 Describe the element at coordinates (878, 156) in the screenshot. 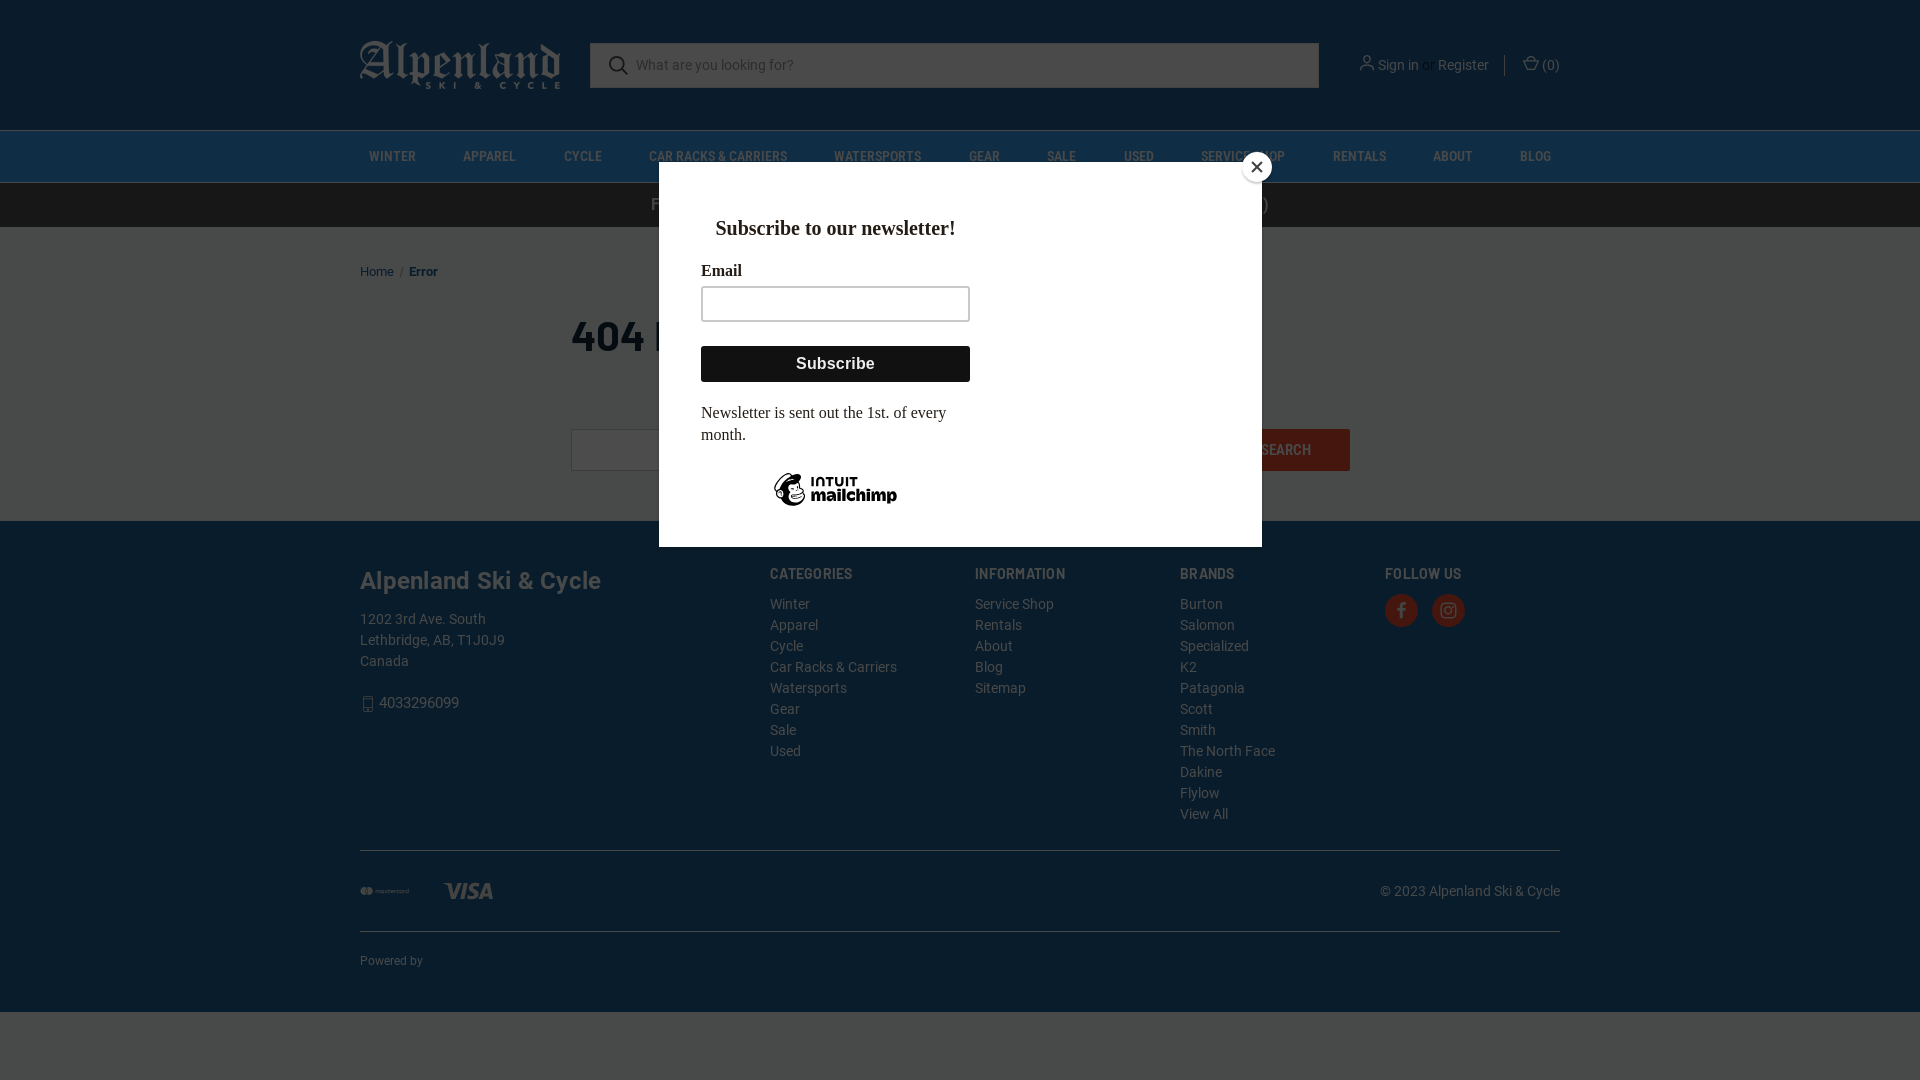

I see `WATERSPORTS` at that location.